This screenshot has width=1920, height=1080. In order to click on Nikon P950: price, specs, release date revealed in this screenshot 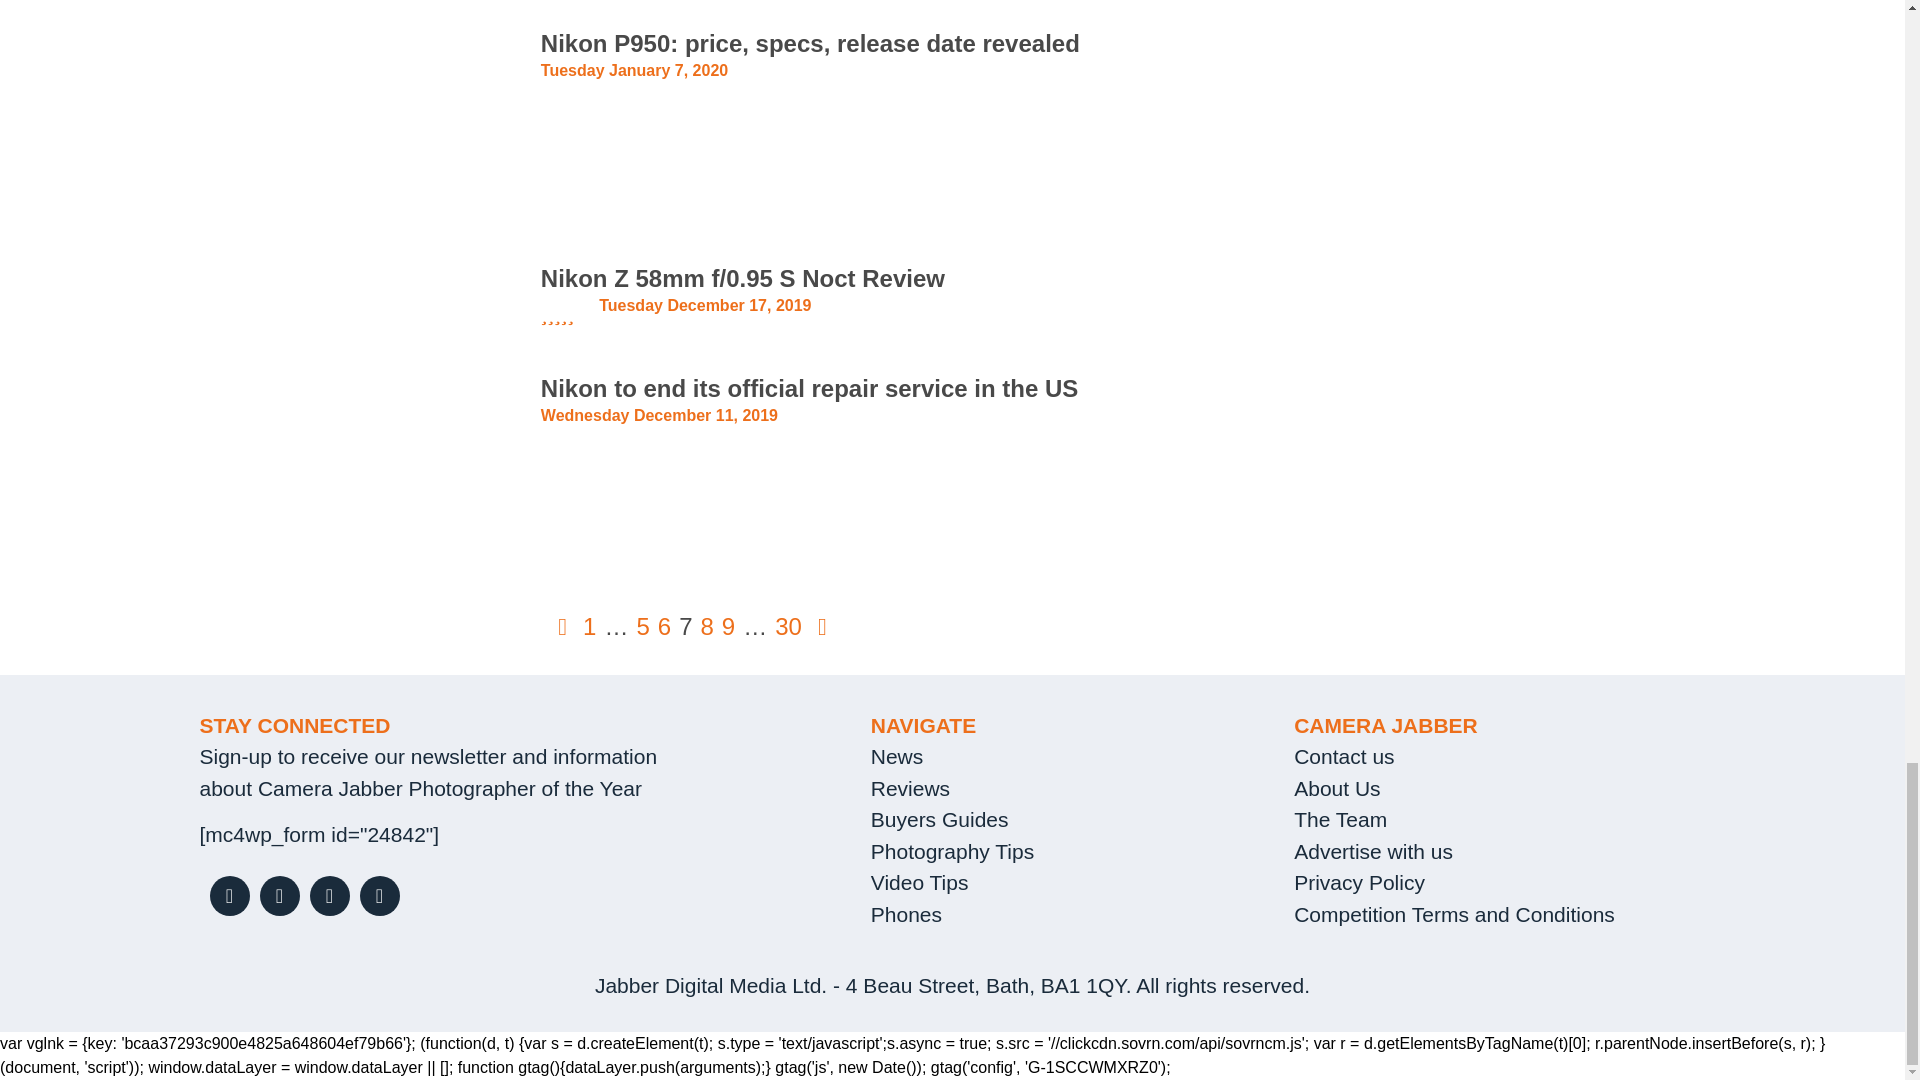, I will do `click(354, 116)`.